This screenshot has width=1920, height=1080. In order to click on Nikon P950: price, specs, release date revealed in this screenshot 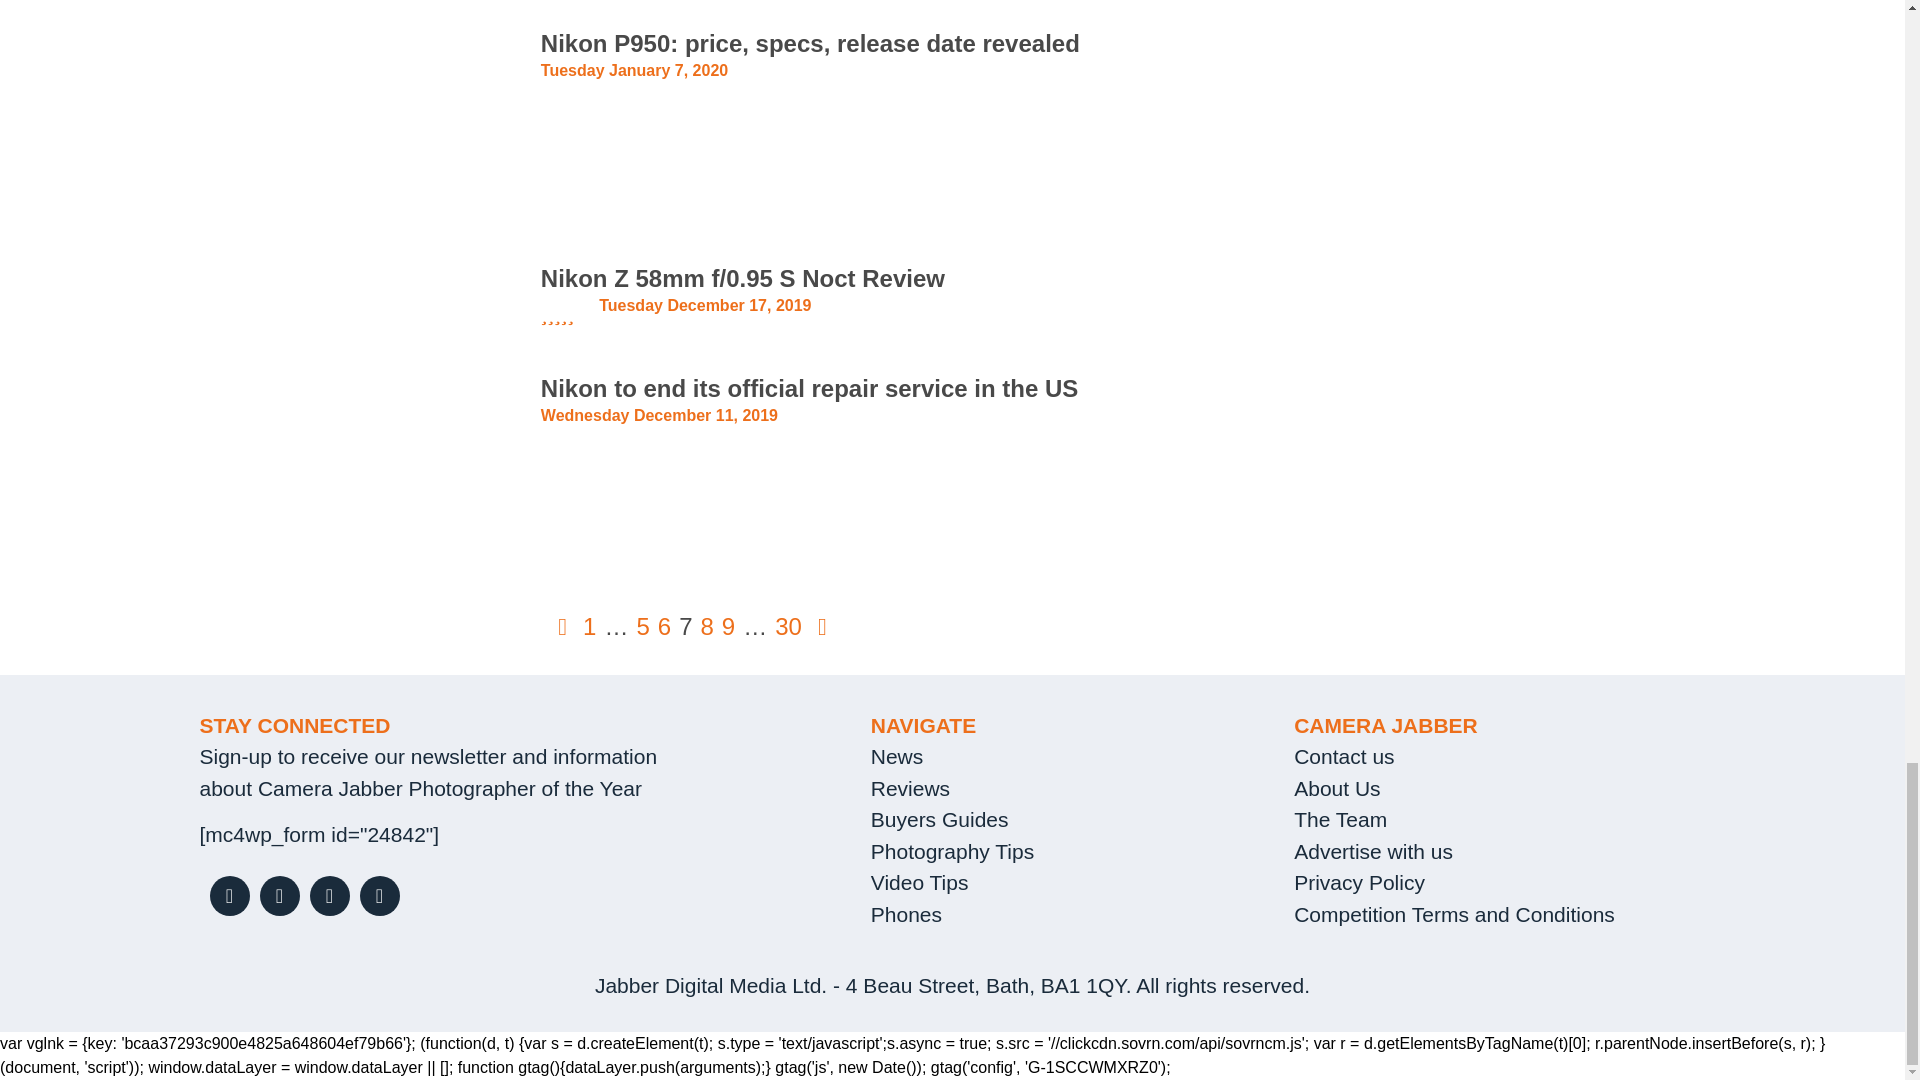, I will do `click(354, 116)`.